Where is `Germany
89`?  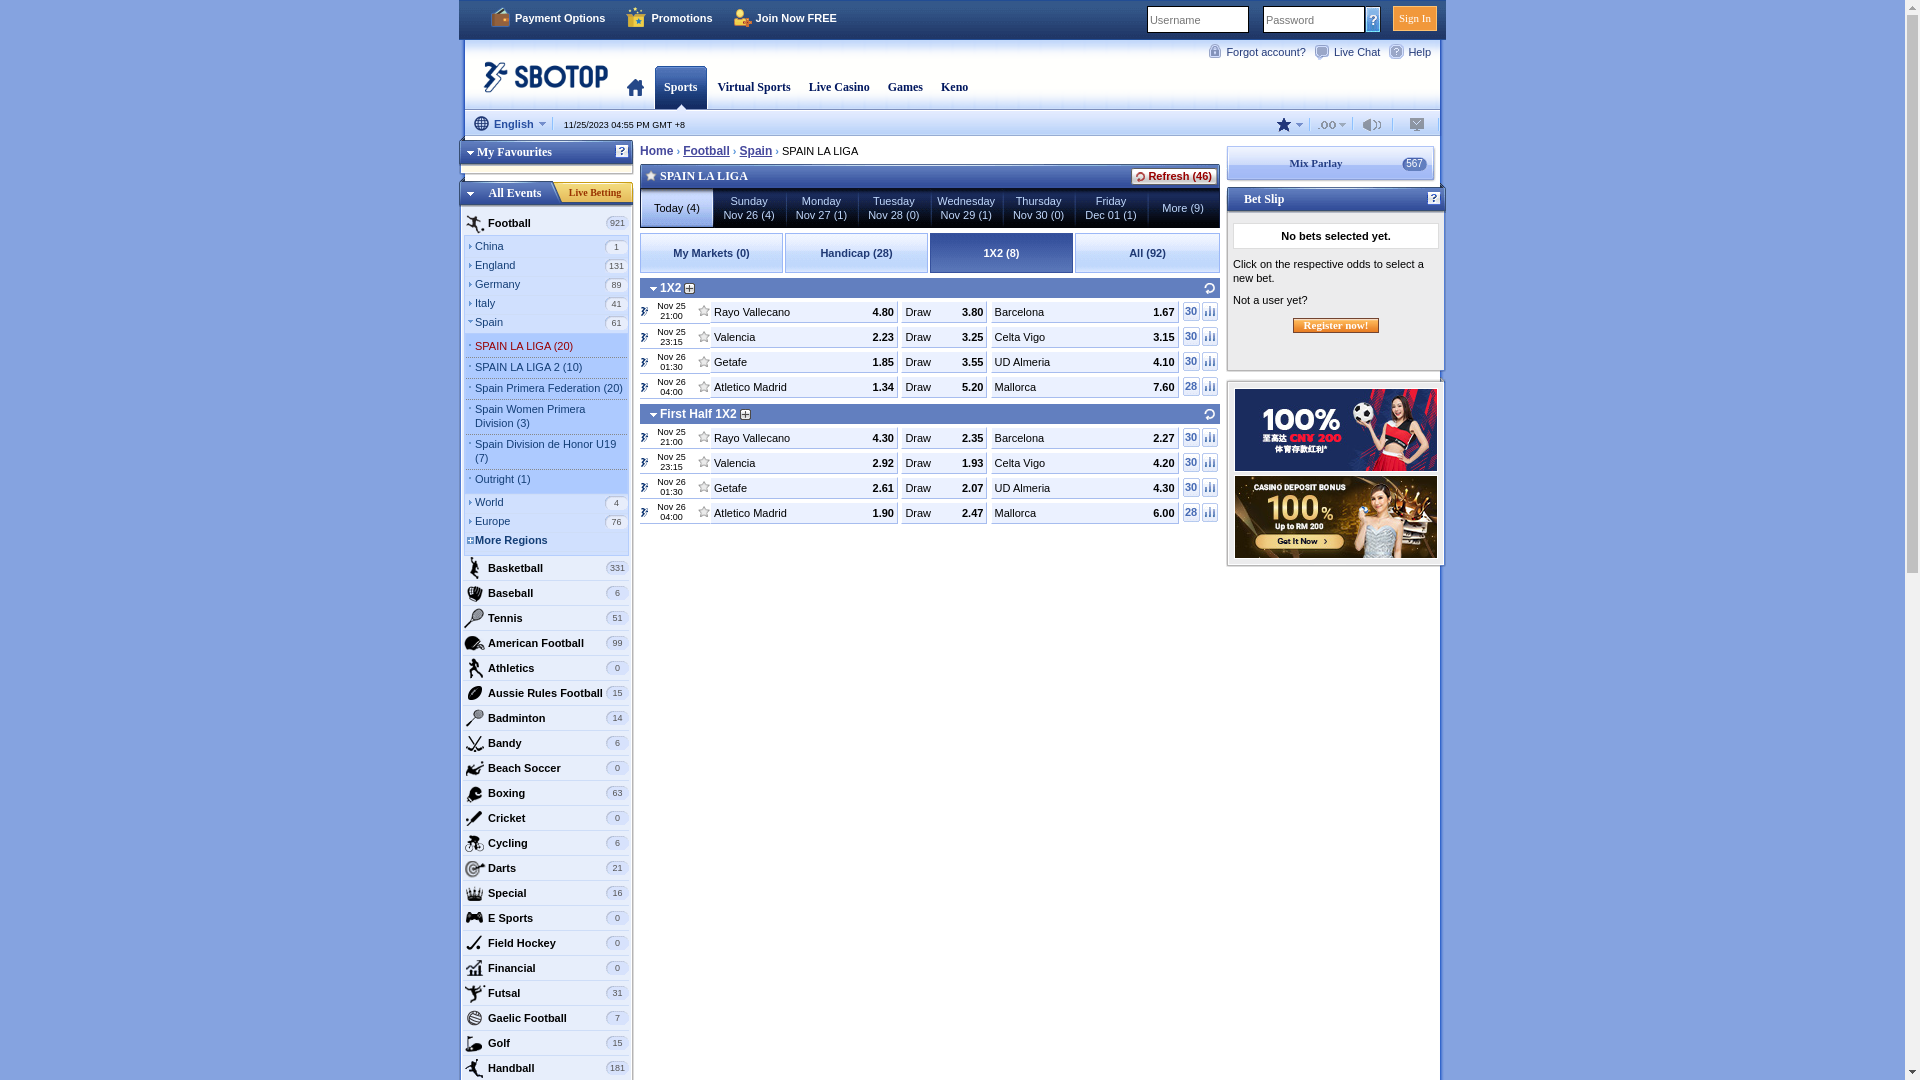
Germany
89 is located at coordinates (552, 286).